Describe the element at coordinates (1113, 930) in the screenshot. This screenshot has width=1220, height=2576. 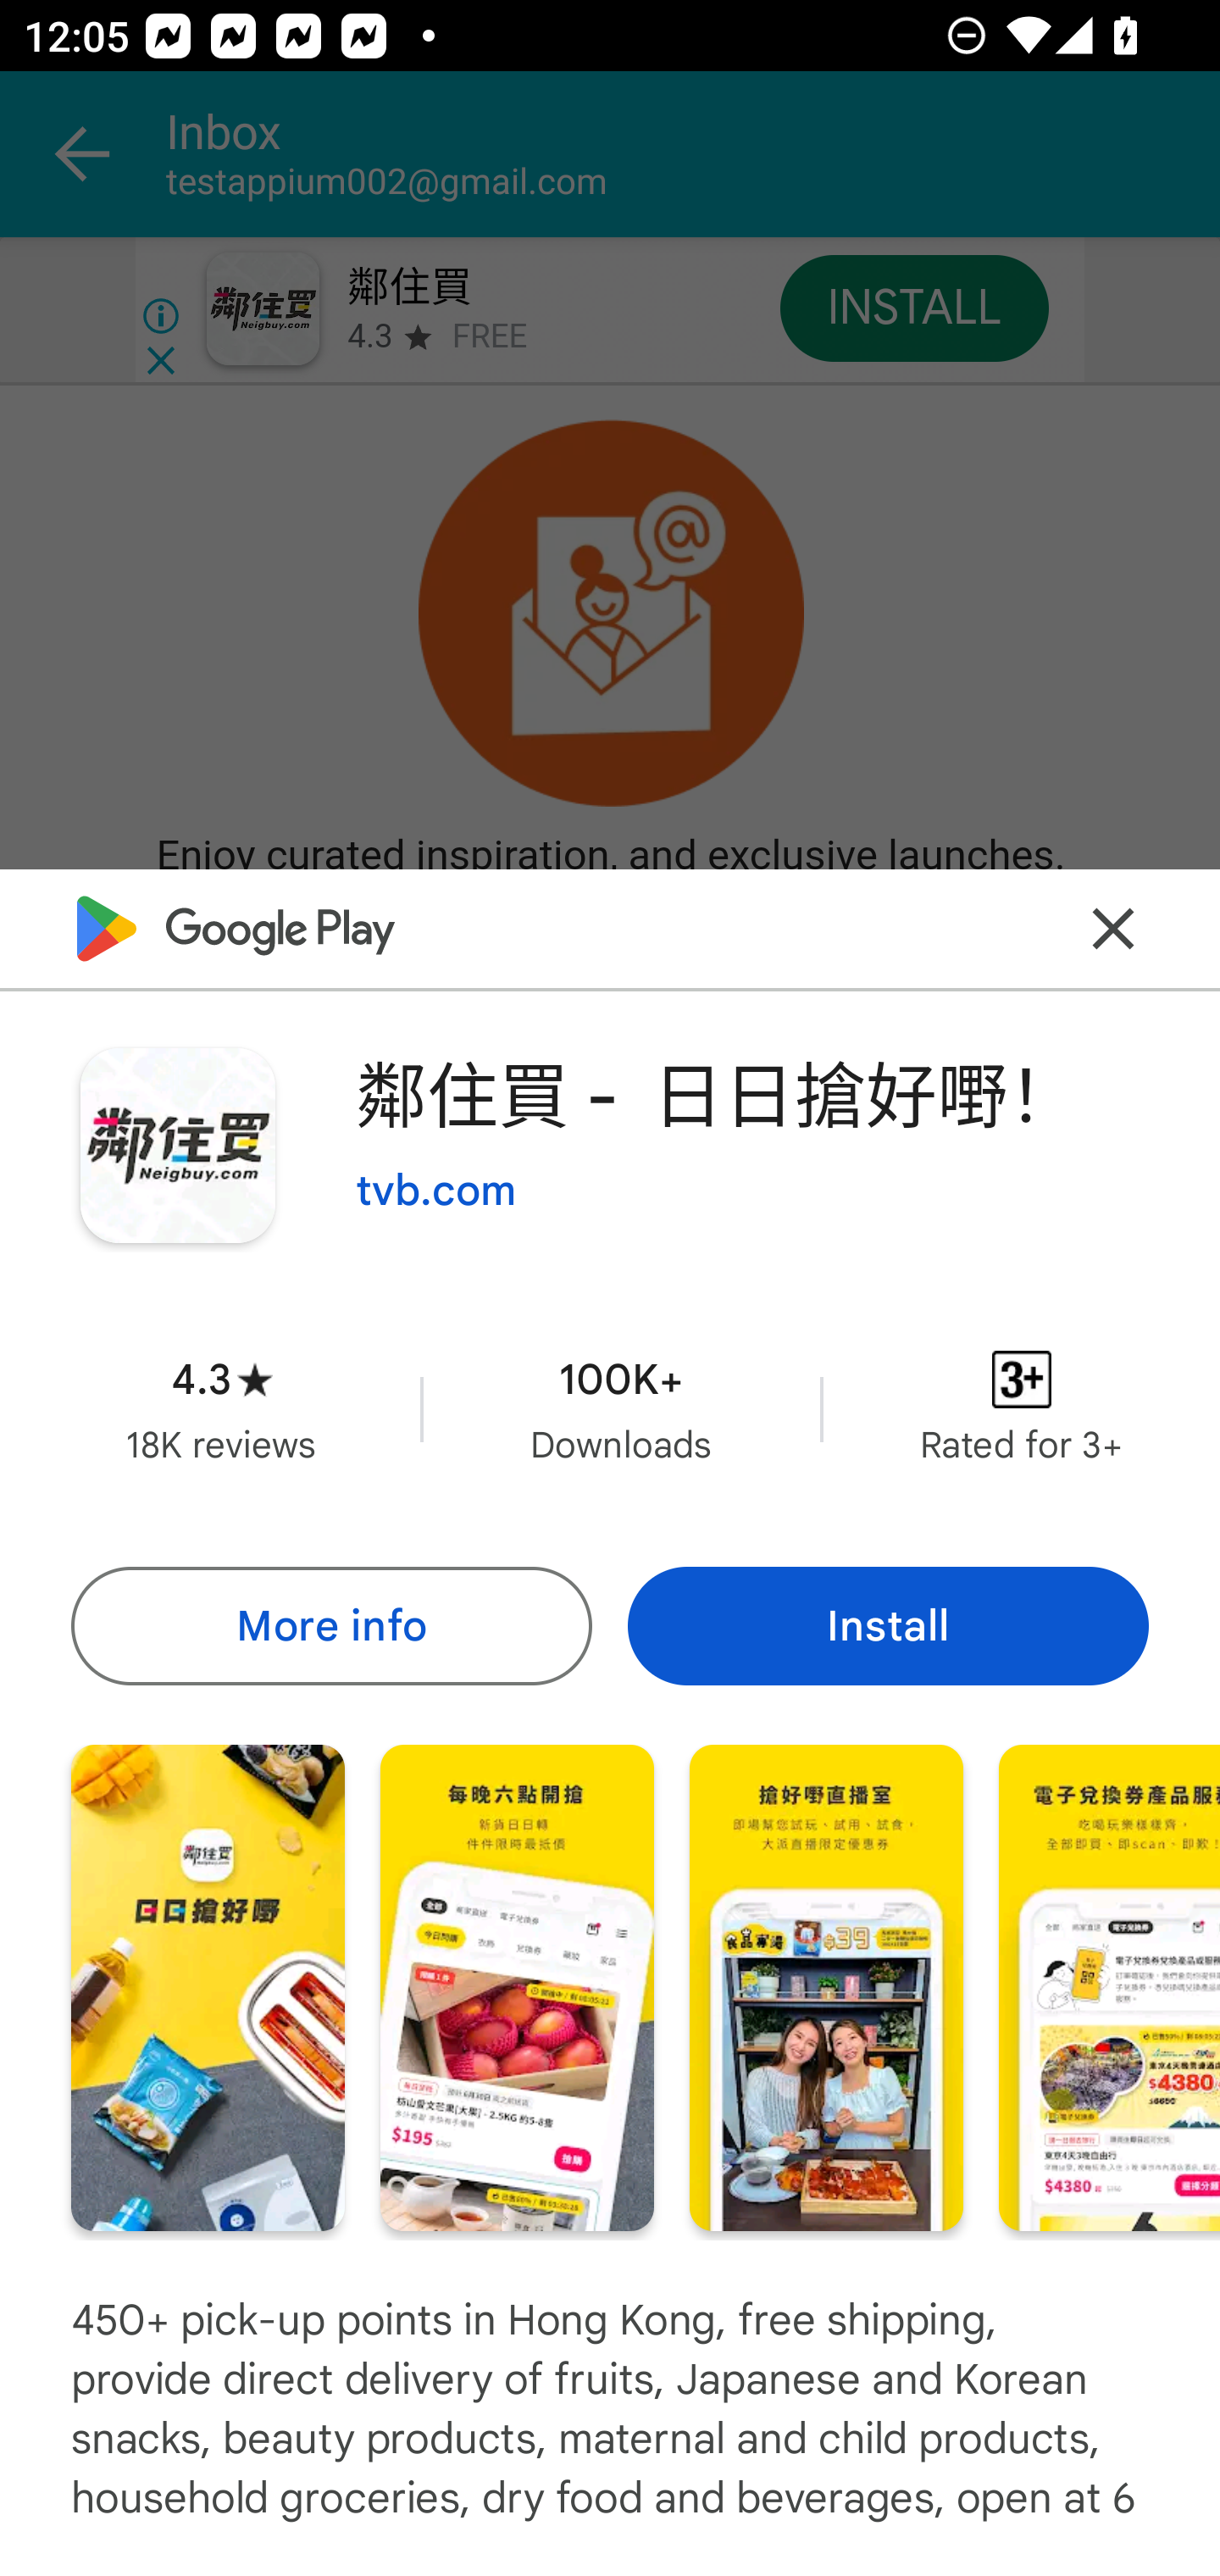
I see `Close` at that location.